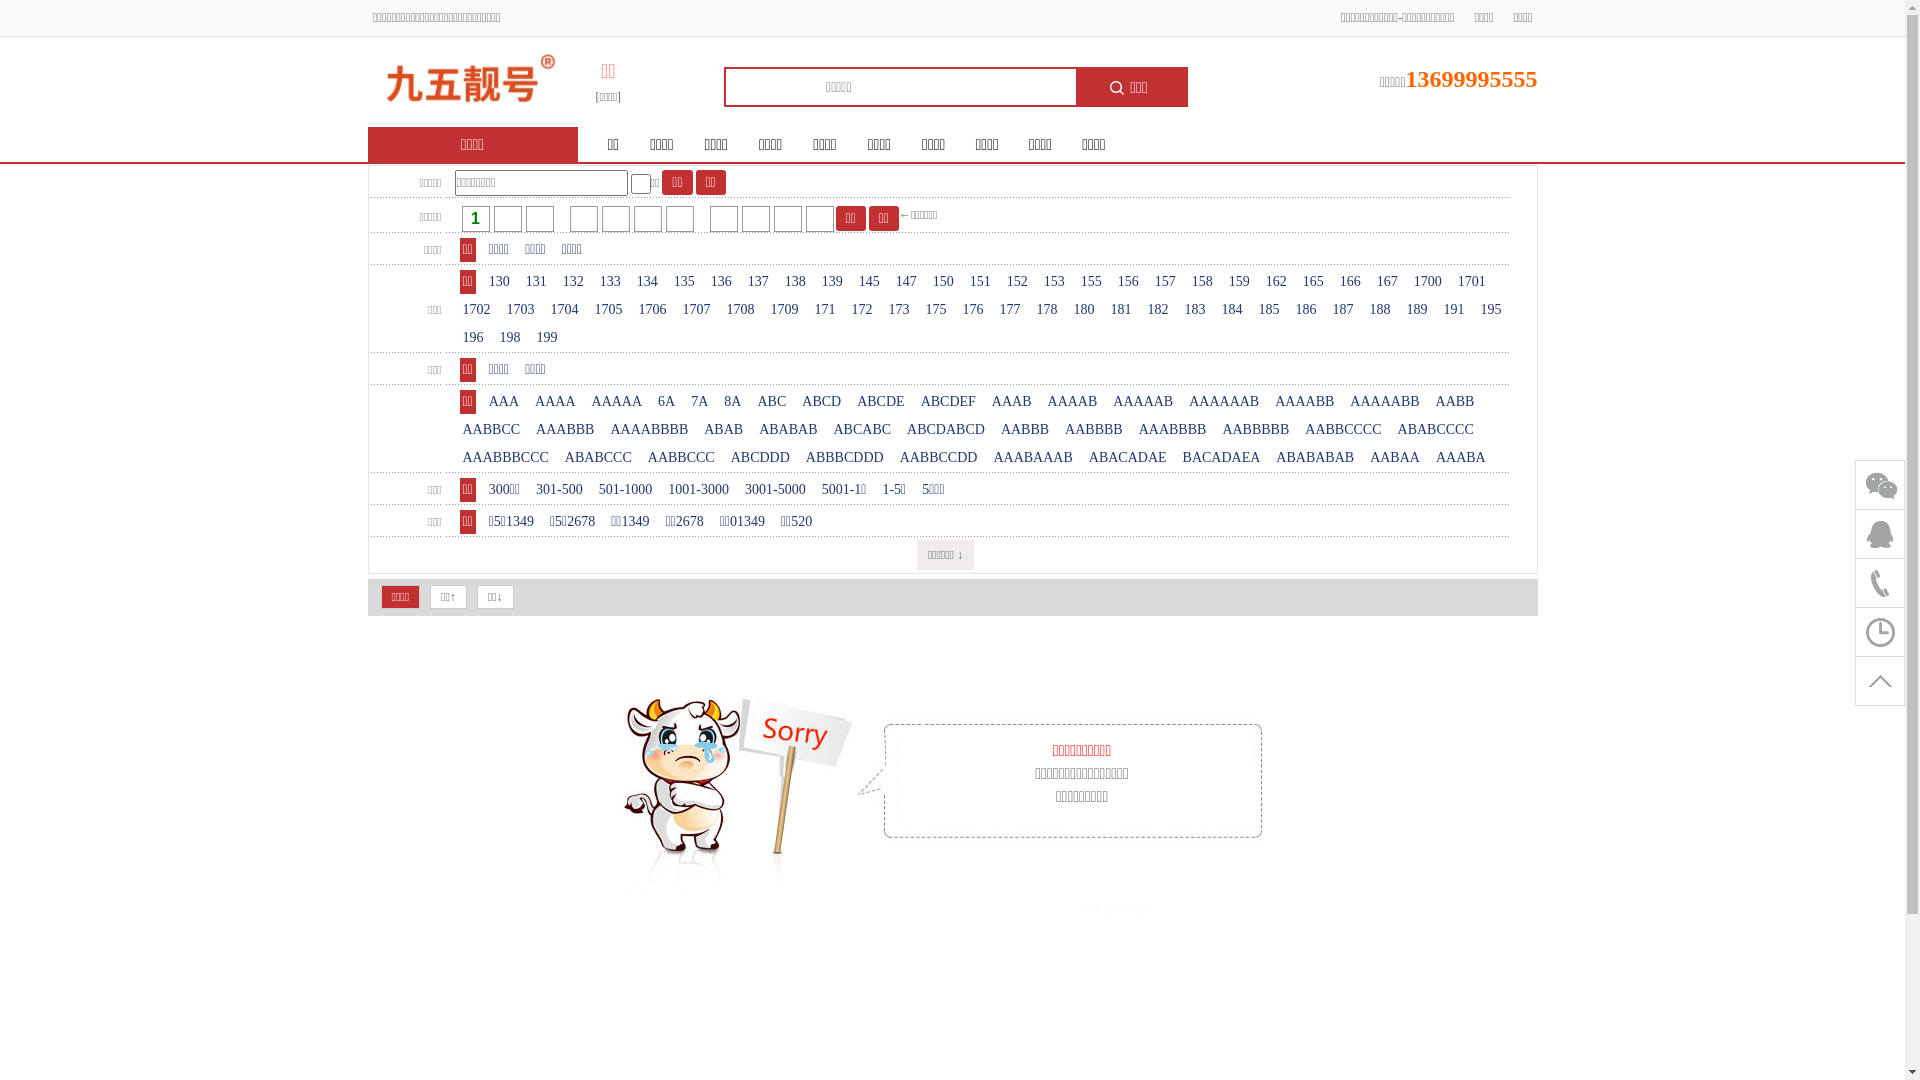  What do you see at coordinates (666, 402) in the screenshot?
I see `6A` at bounding box center [666, 402].